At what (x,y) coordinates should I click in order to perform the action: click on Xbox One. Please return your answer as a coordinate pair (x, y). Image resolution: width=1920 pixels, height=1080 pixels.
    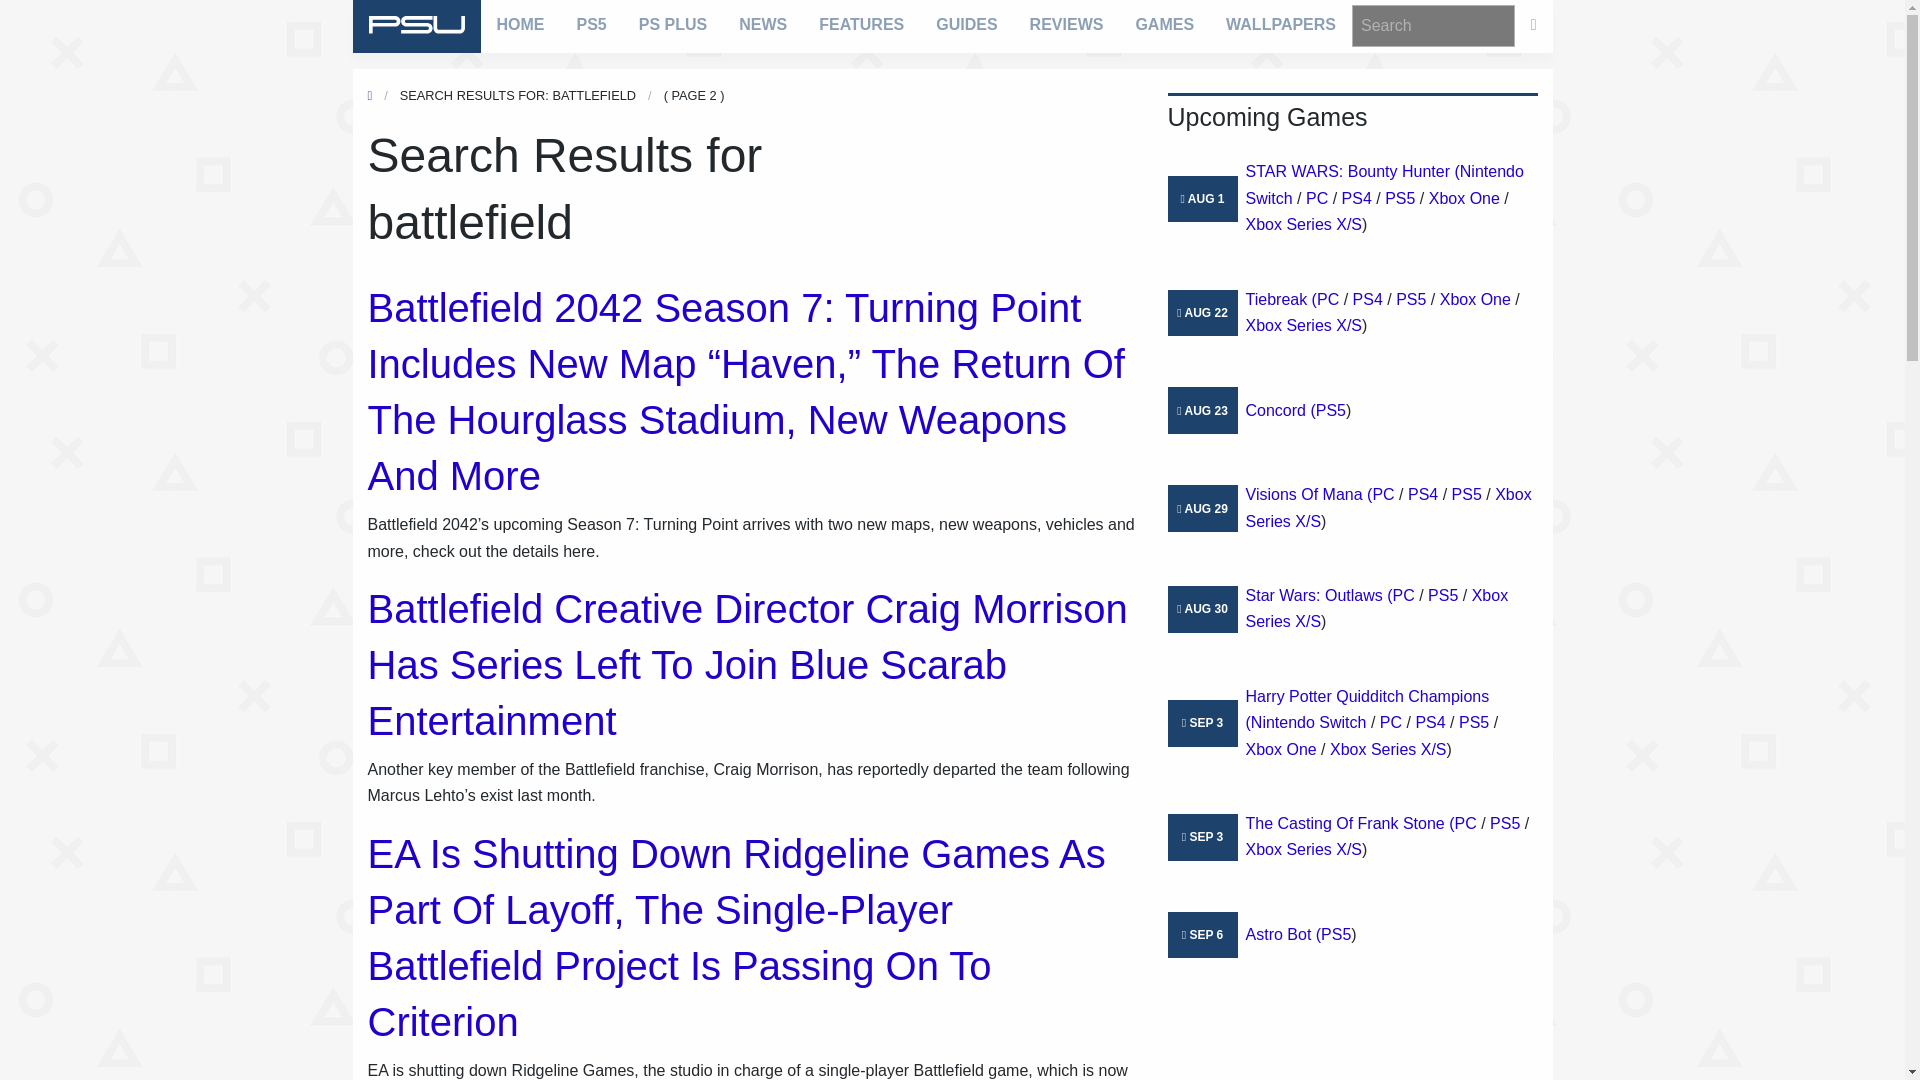
    Looking at the image, I should click on (1464, 198).